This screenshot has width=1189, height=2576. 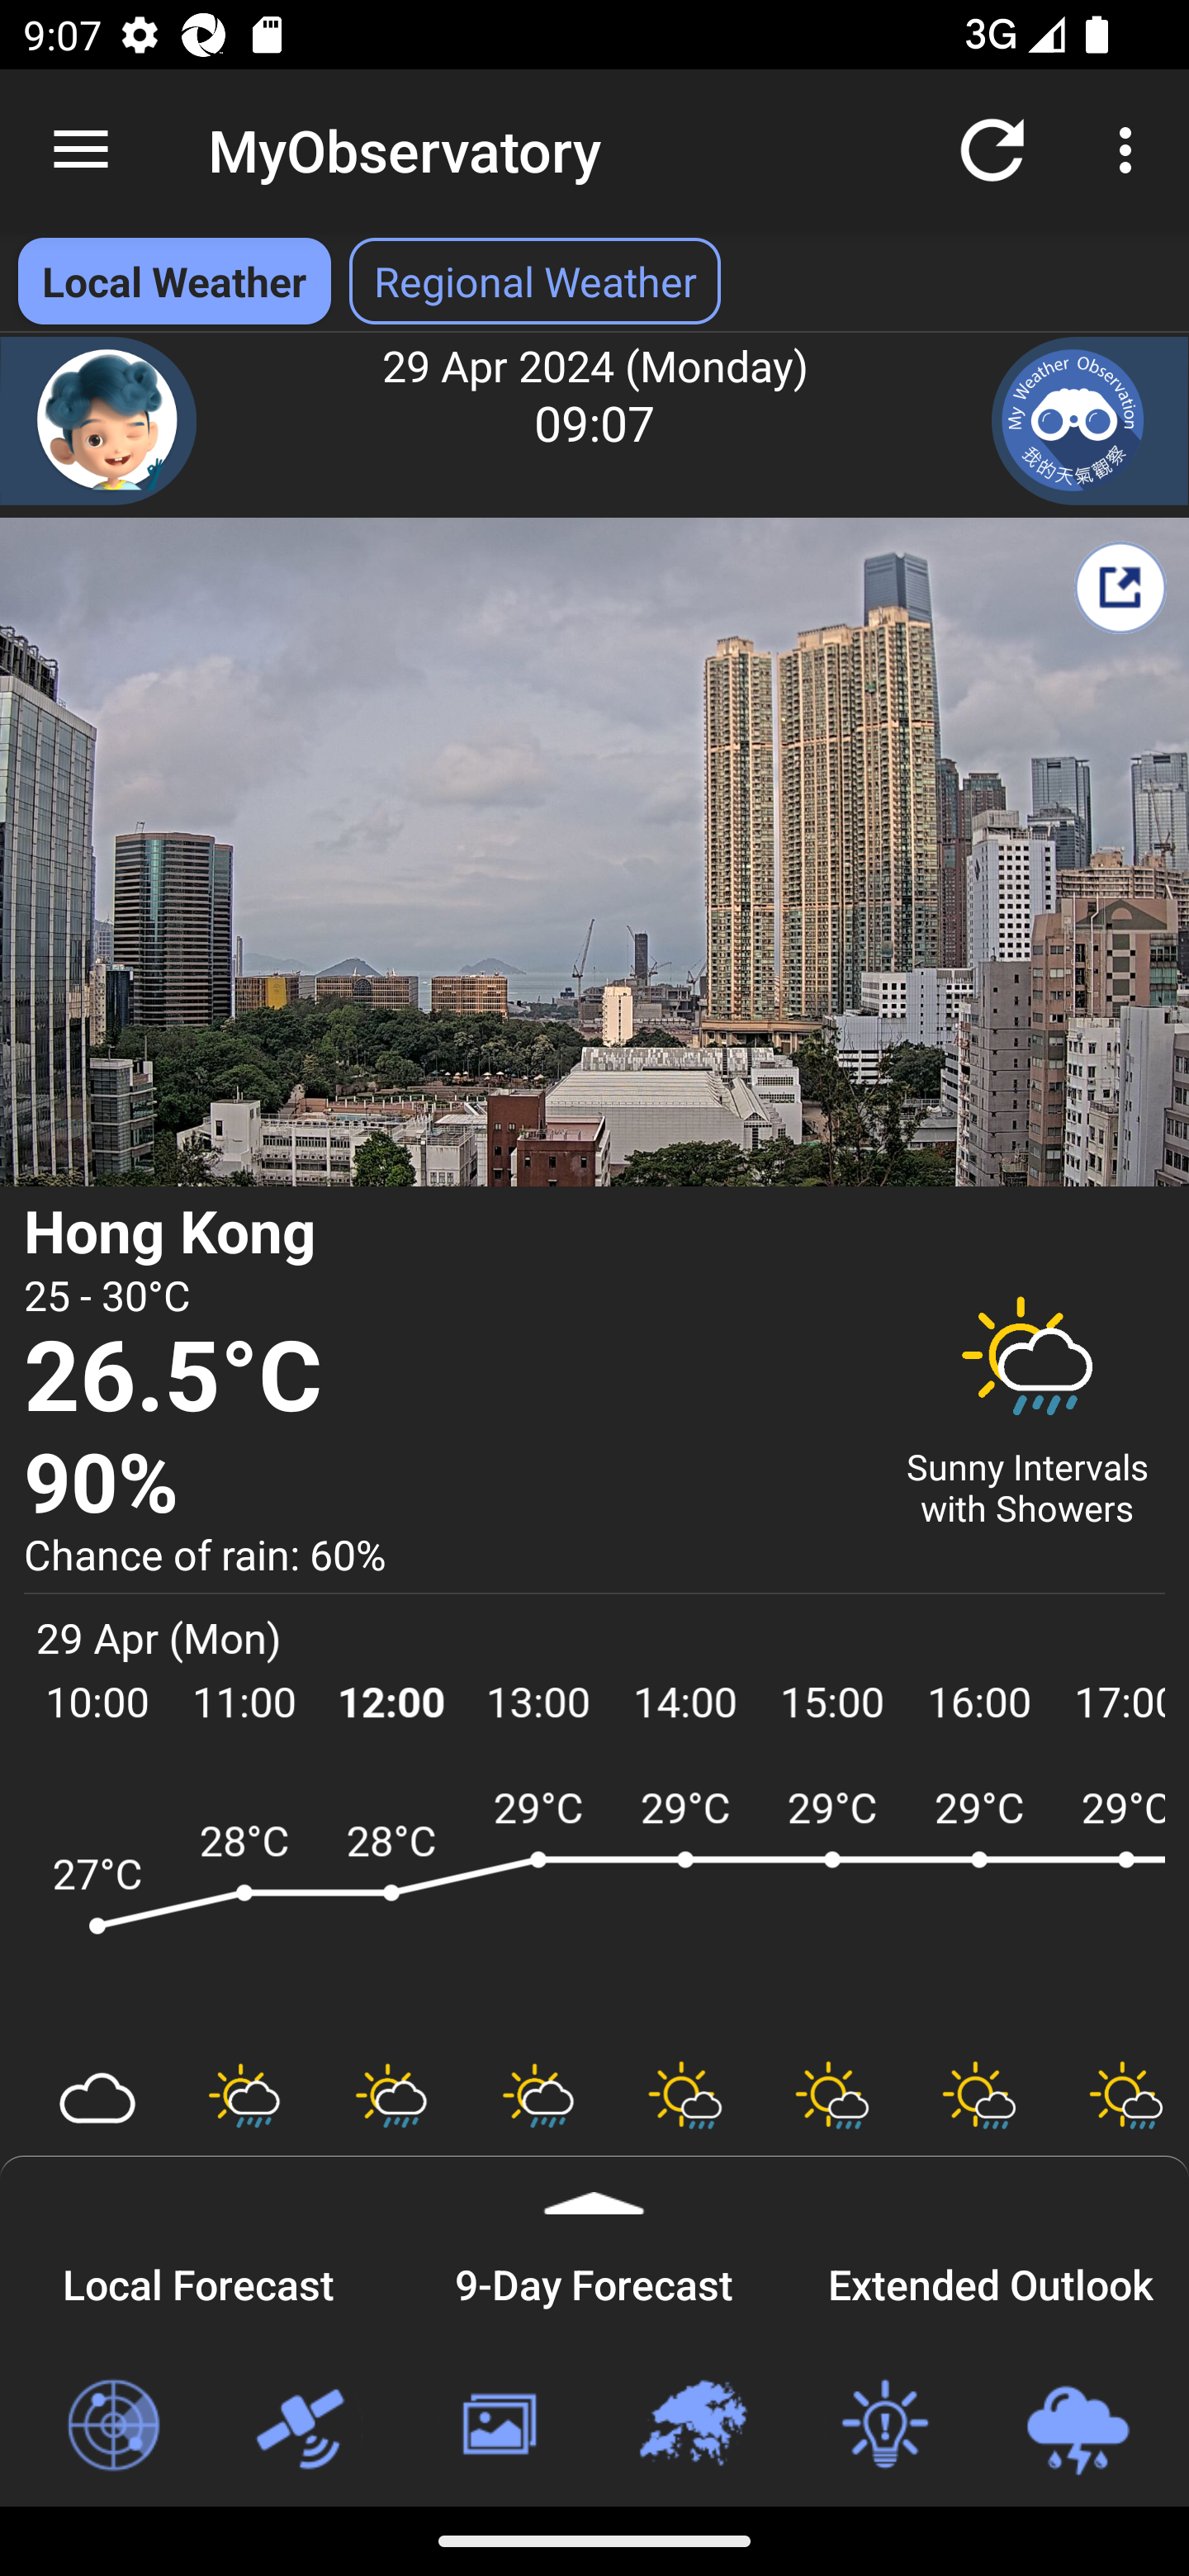 What do you see at coordinates (112, 2426) in the screenshot?
I see `Radar Images` at bounding box center [112, 2426].